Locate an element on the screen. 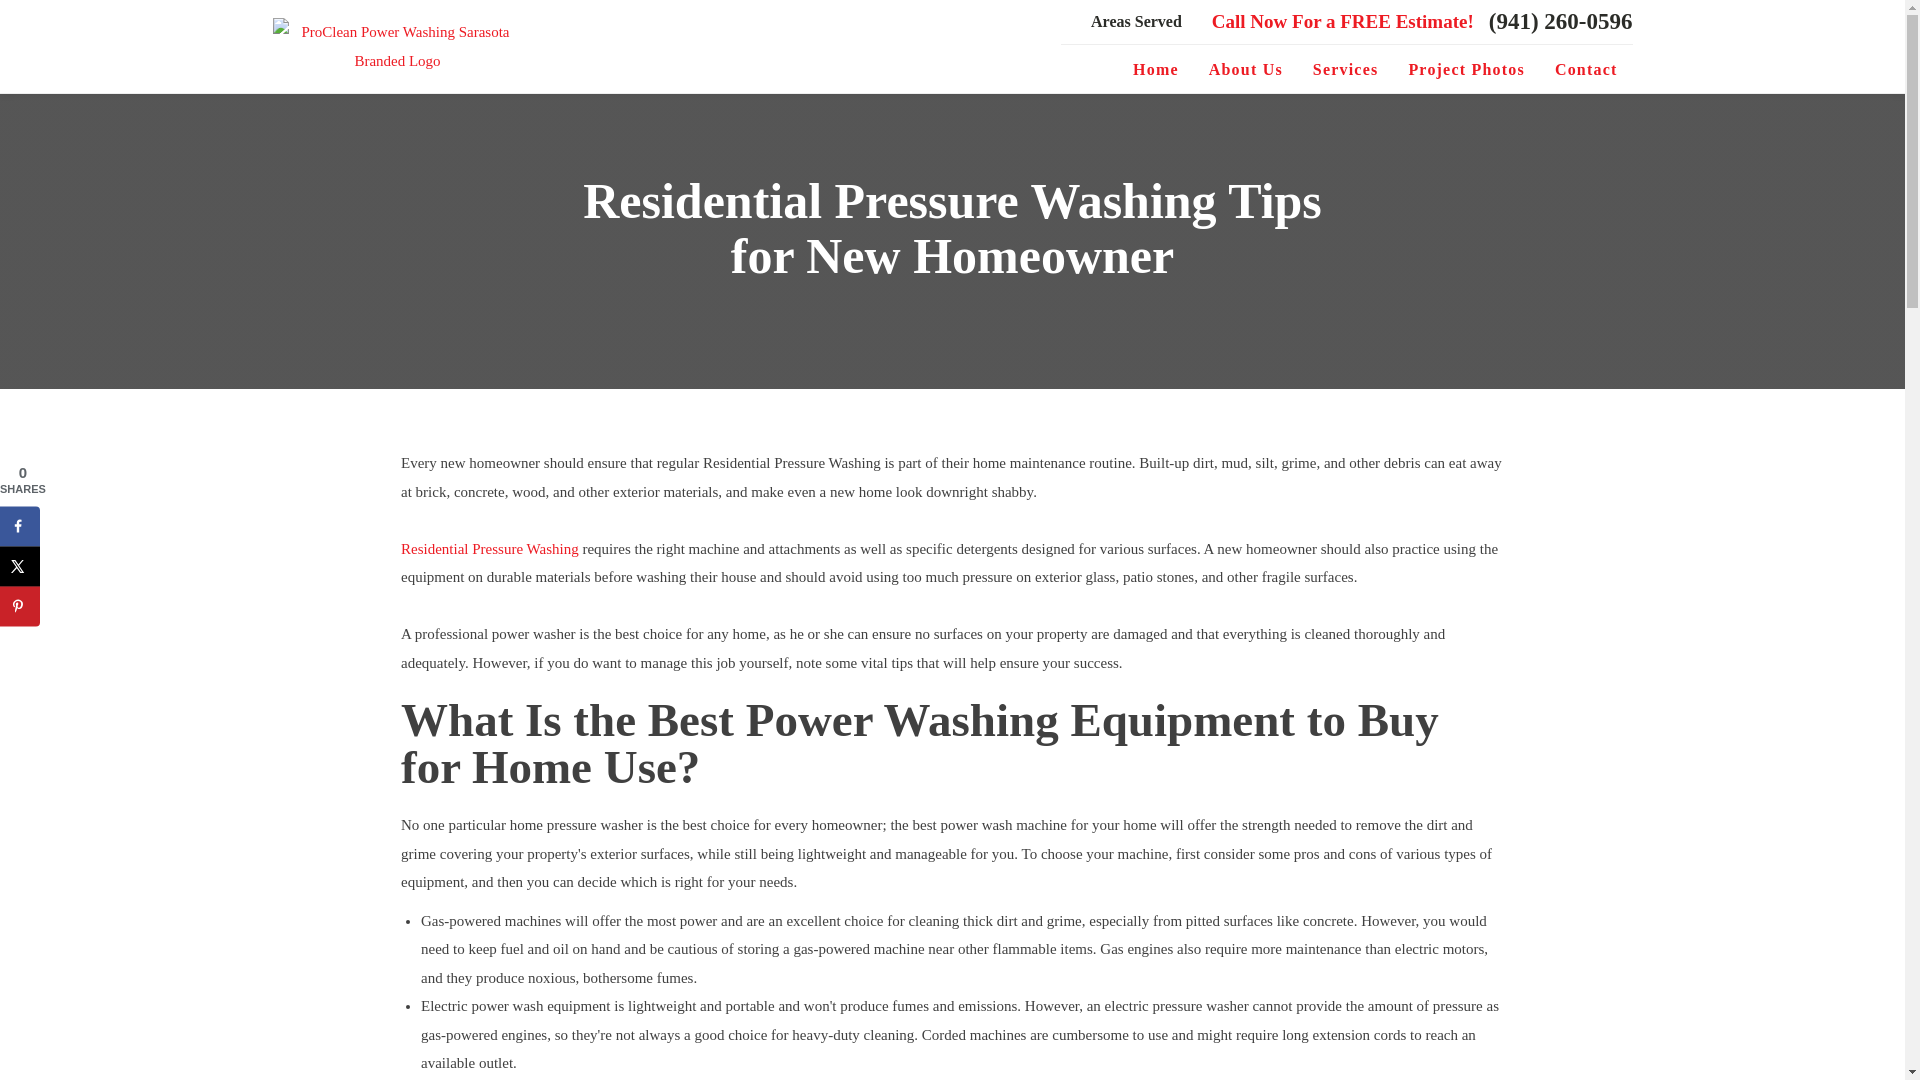  About Us is located at coordinates (1246, 70).